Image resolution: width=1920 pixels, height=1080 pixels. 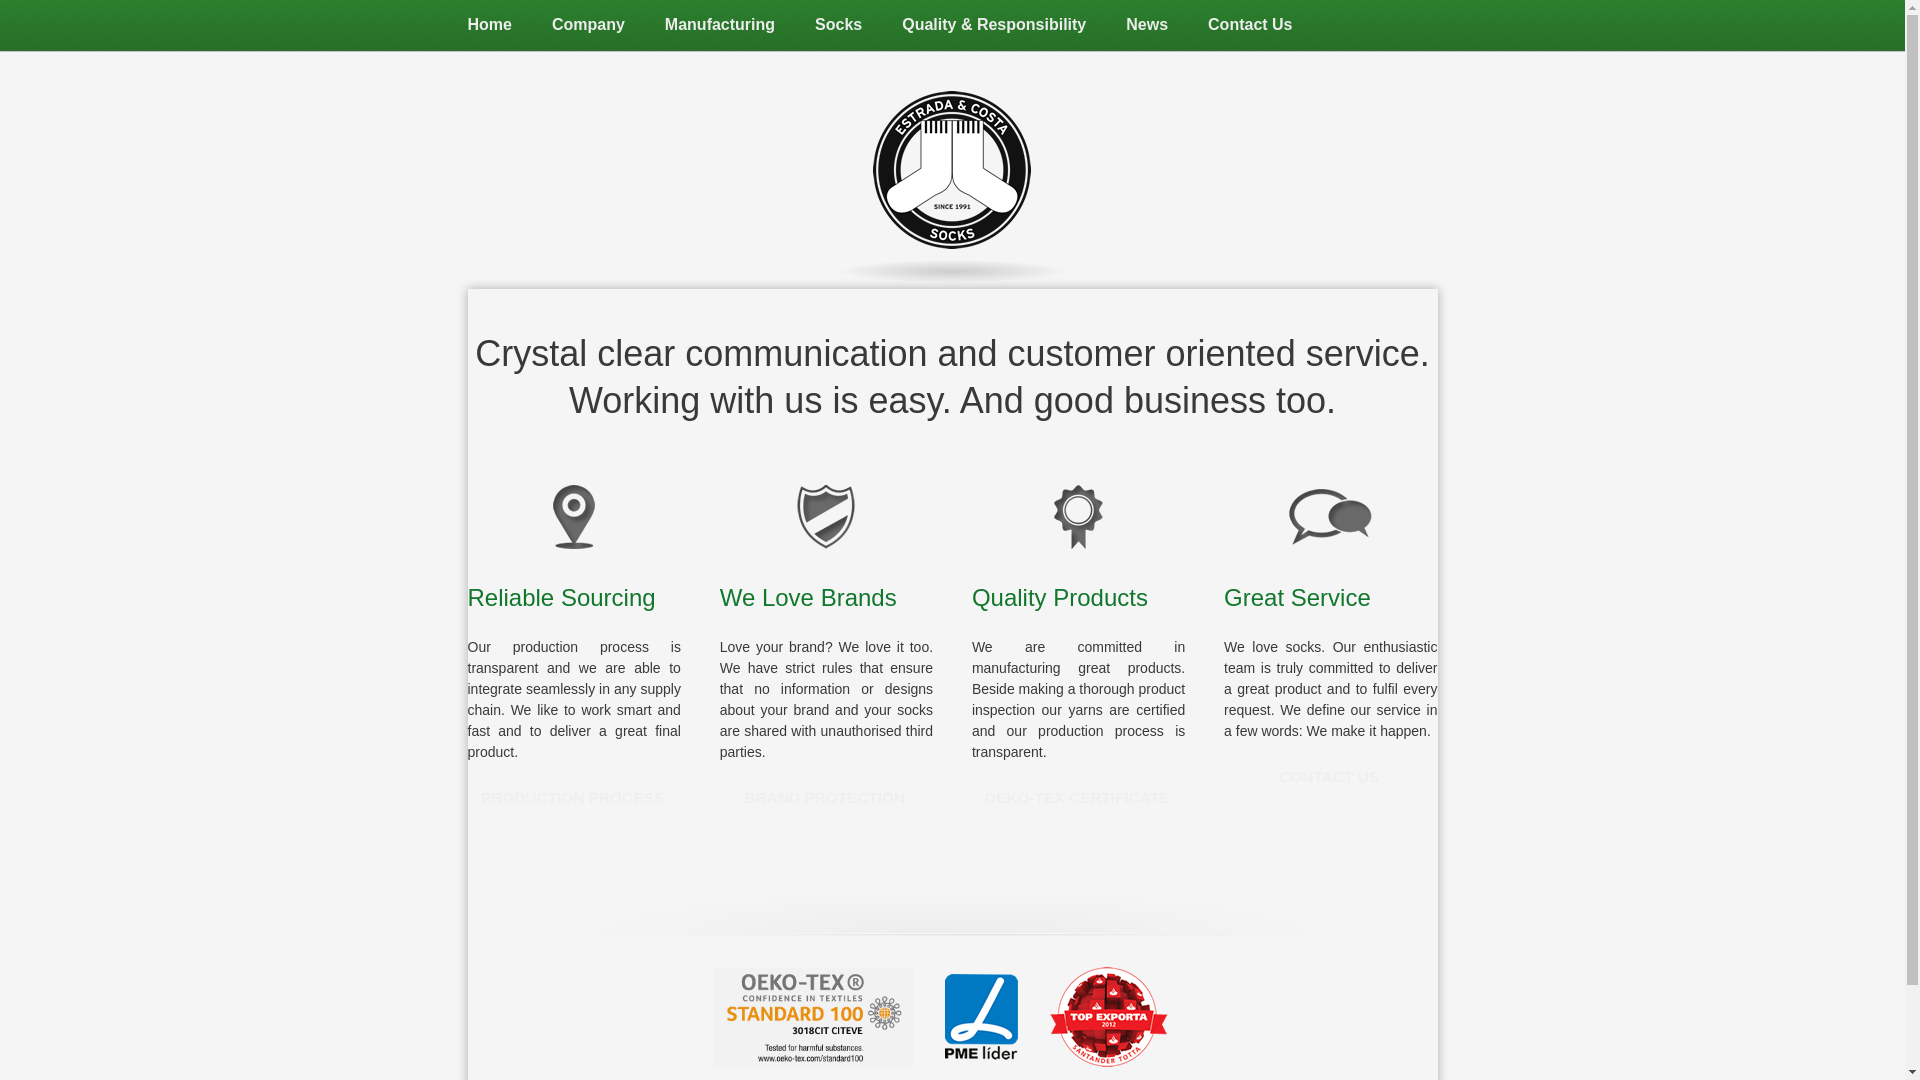 What do you see at coordinates (489, 24) in the screenshot?
I see `Home` at bounding box center [489, 24].